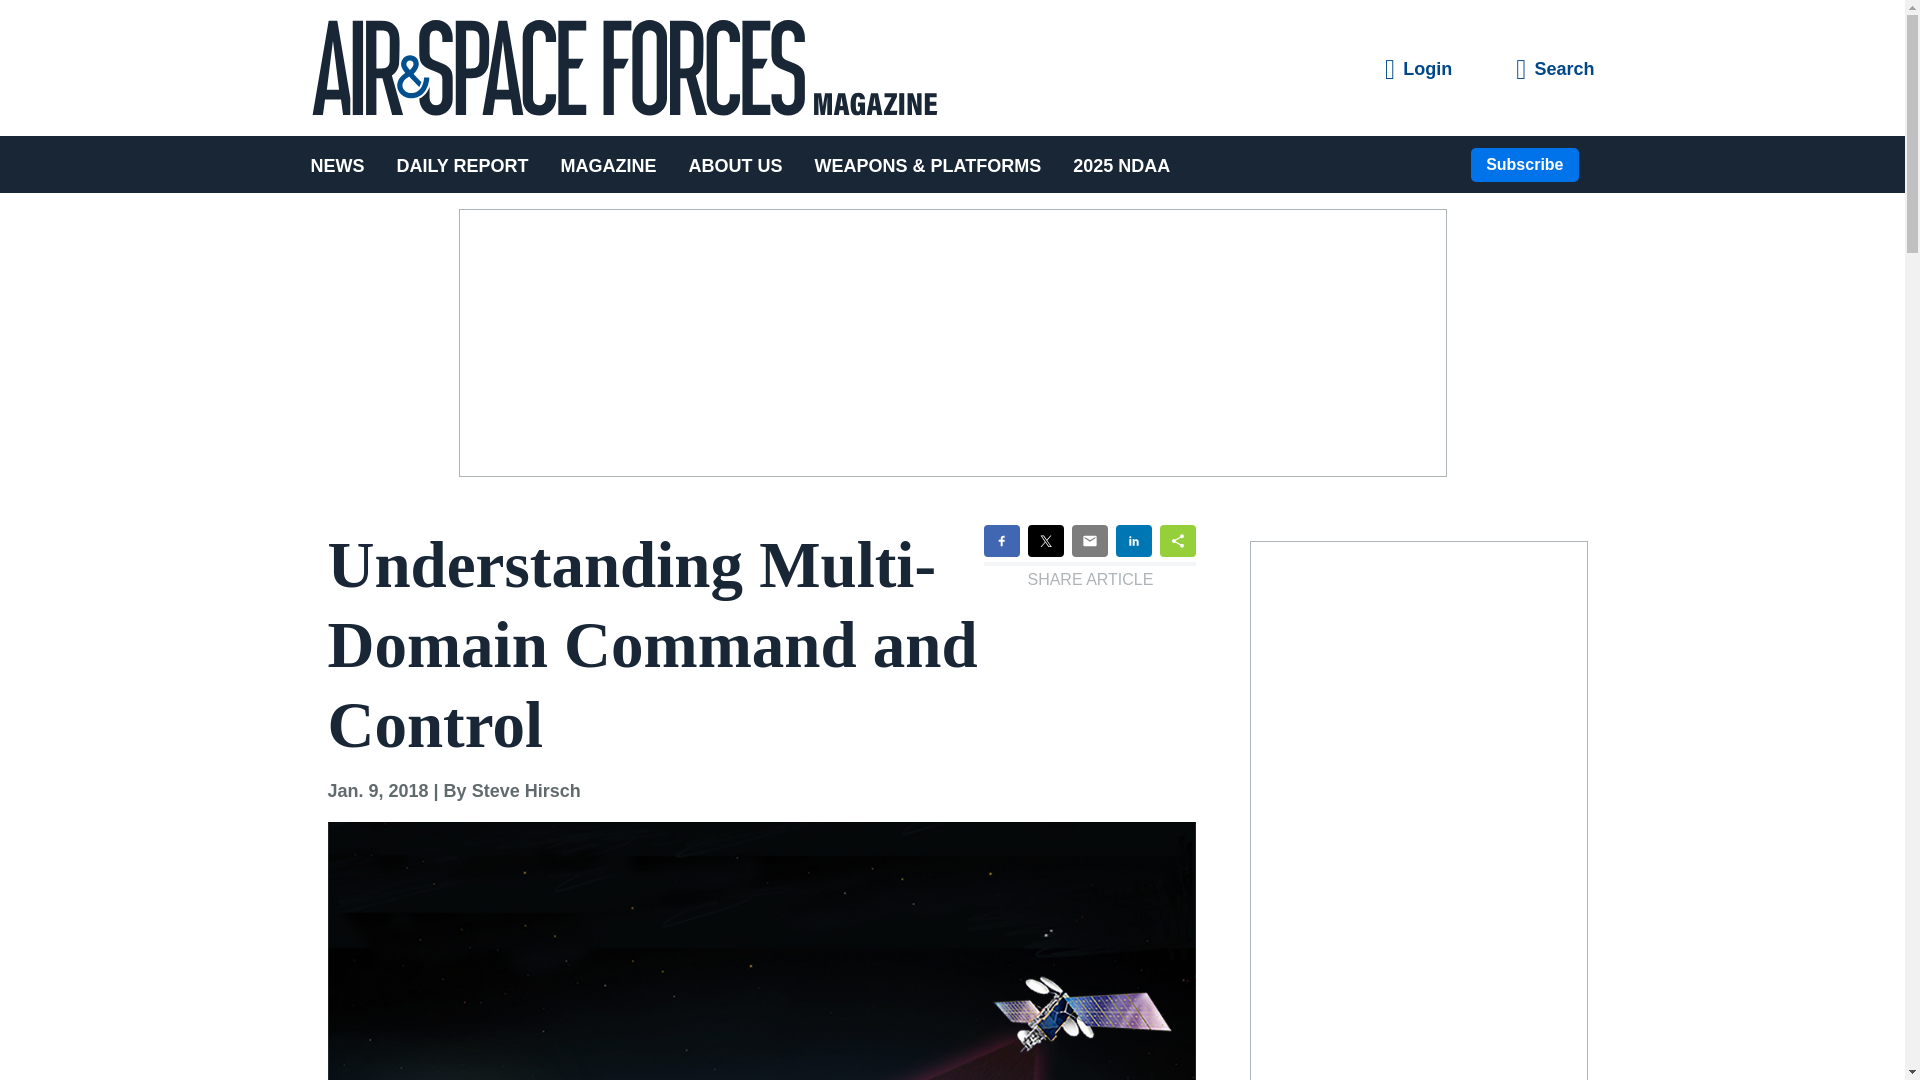  I want to click on Search, so click(1554, 70).